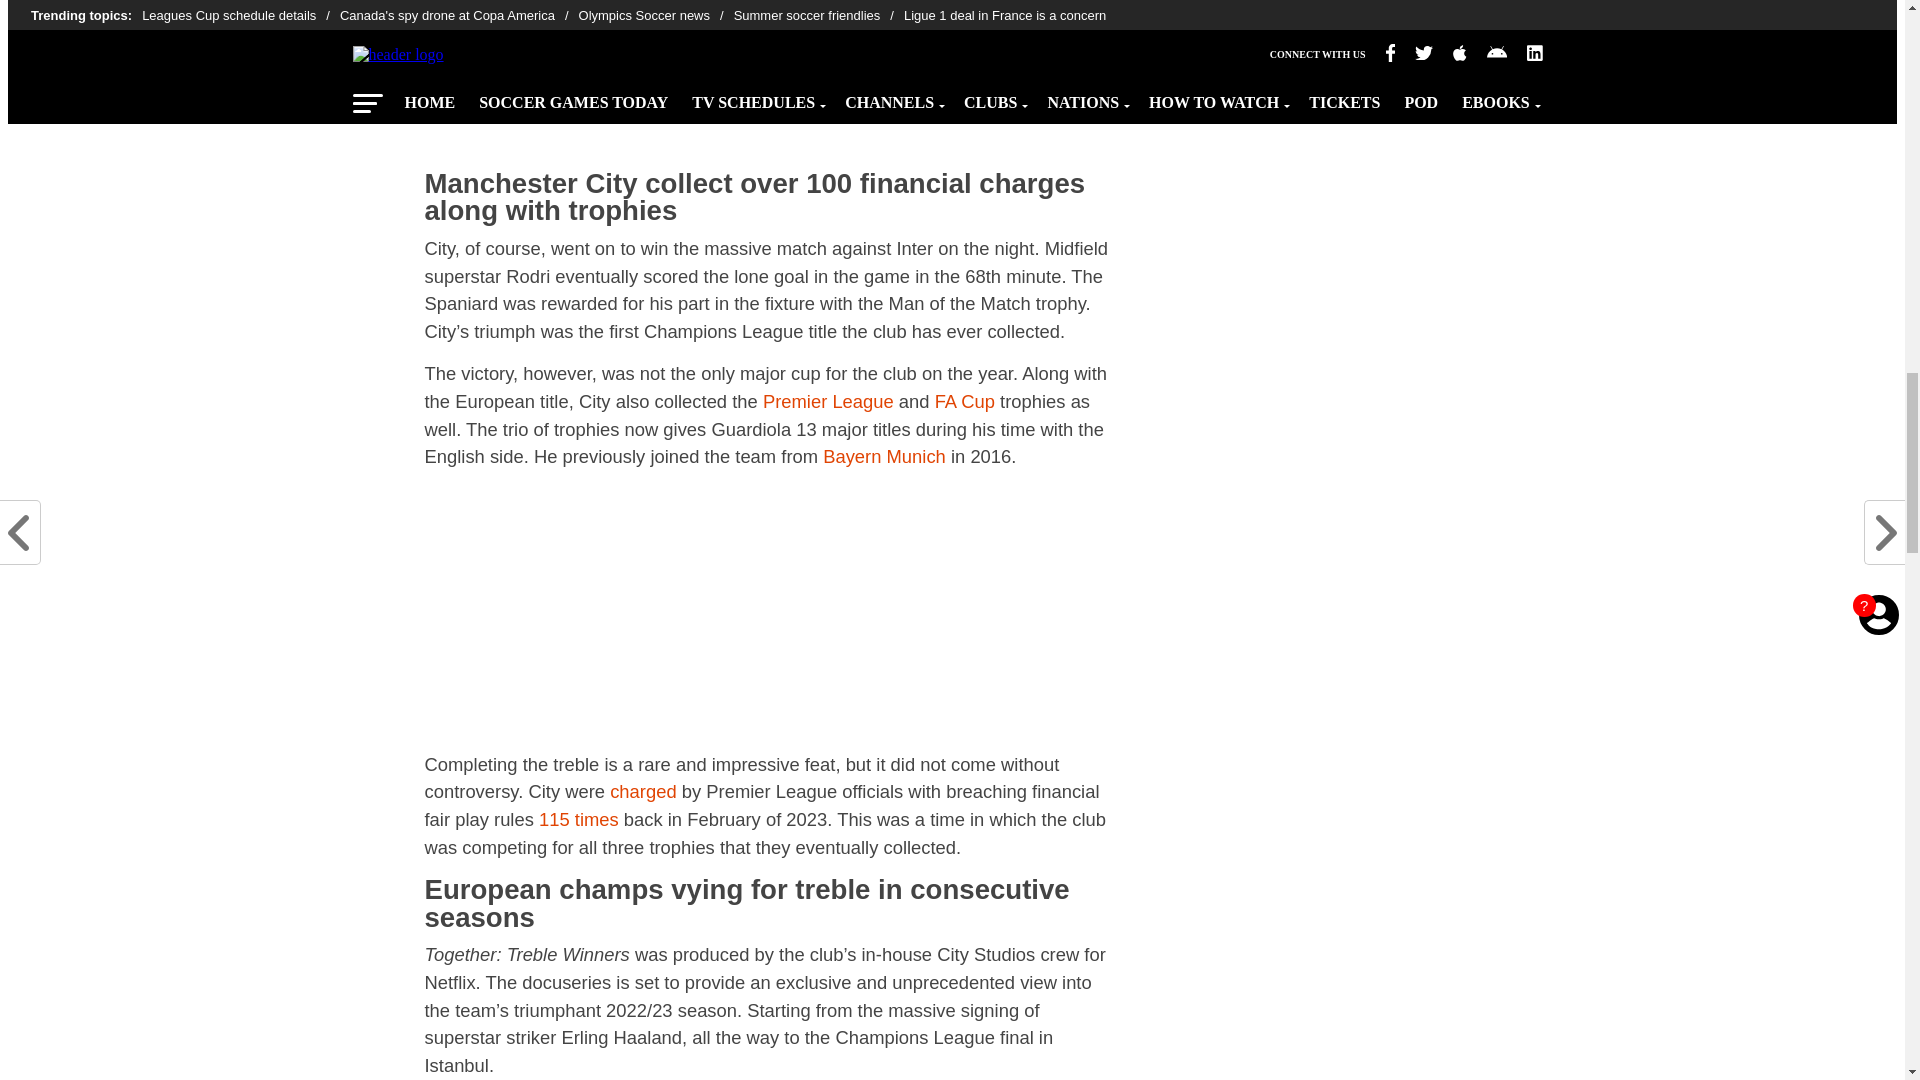 The width and height of the screenshot is (1920, 1080). What do you see at coordinates (964, 400) in the screenshot?
I see `FA Cup` at bounding box center [964, 400].